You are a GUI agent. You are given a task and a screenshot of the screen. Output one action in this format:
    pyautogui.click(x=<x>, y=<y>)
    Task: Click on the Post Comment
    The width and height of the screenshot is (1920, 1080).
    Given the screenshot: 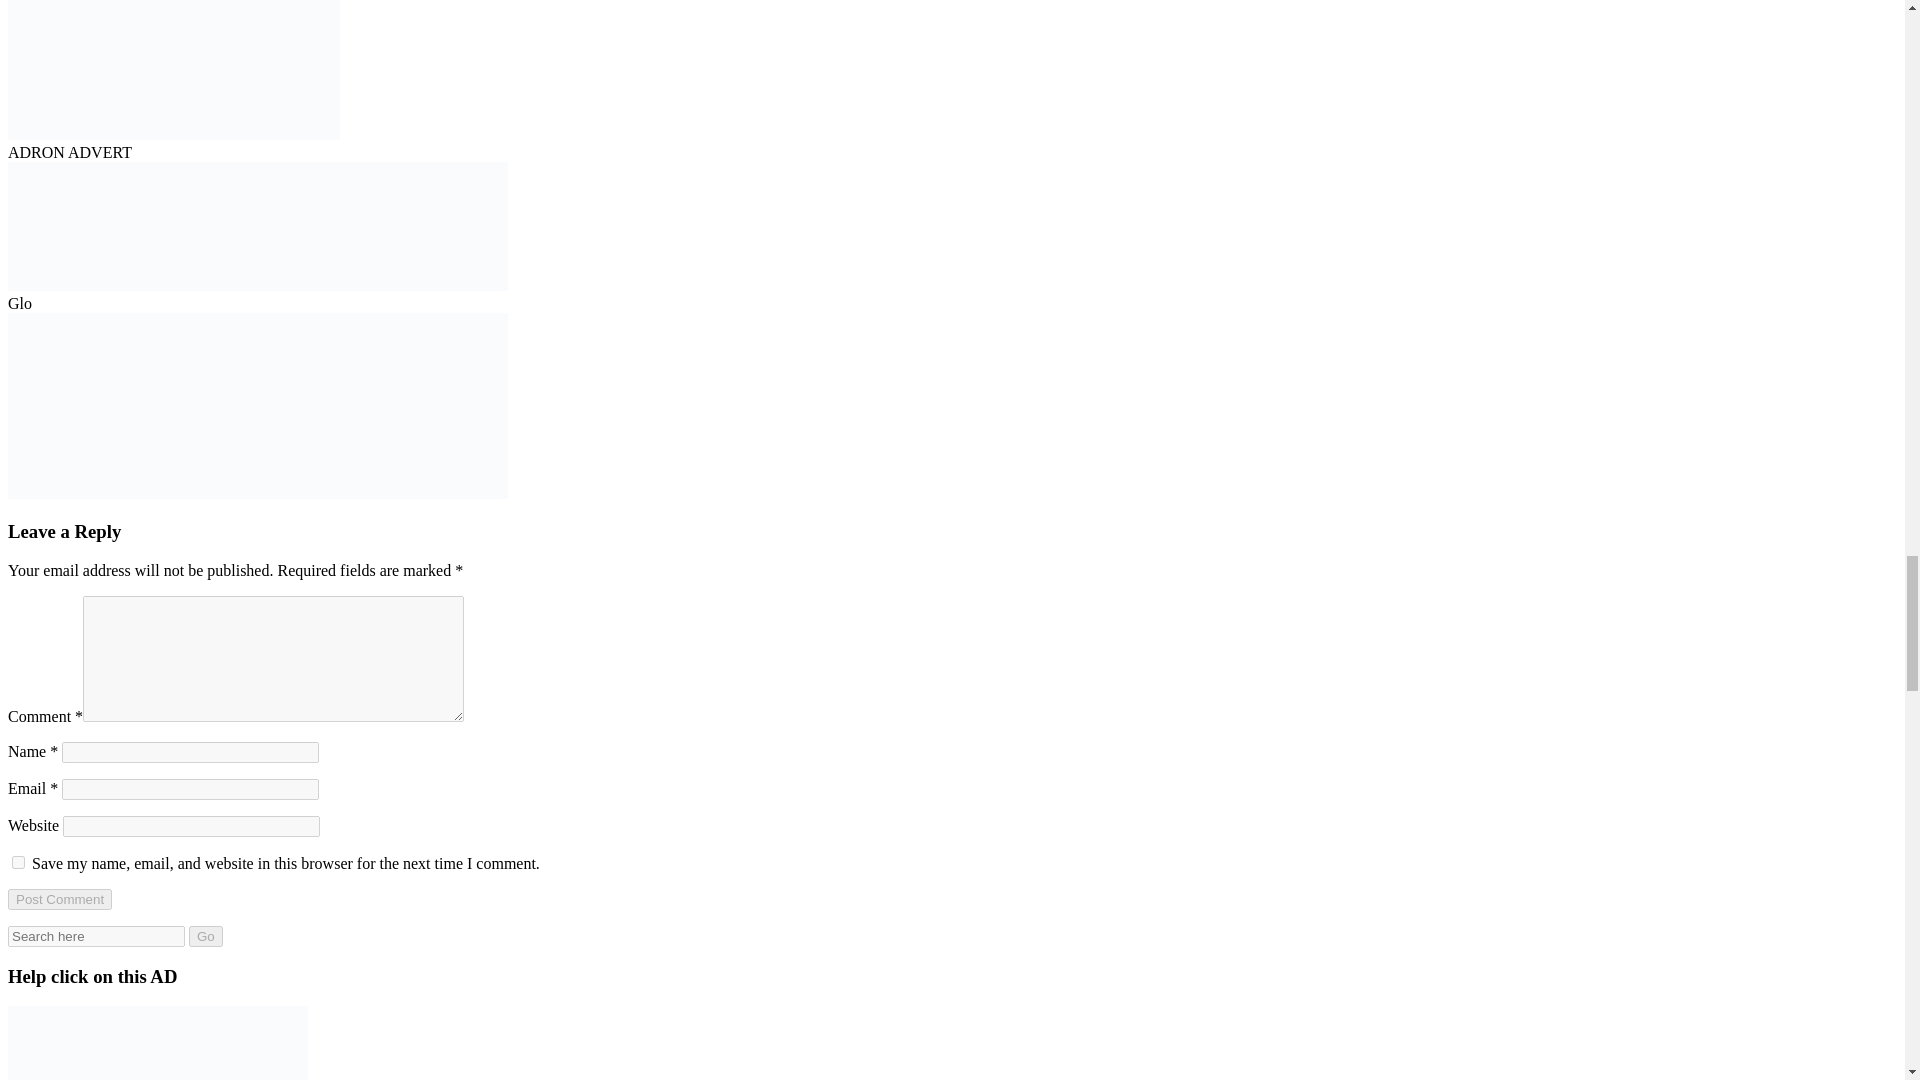 What is the action you would take?
    pyautogui.click(x=59, y=899)
    